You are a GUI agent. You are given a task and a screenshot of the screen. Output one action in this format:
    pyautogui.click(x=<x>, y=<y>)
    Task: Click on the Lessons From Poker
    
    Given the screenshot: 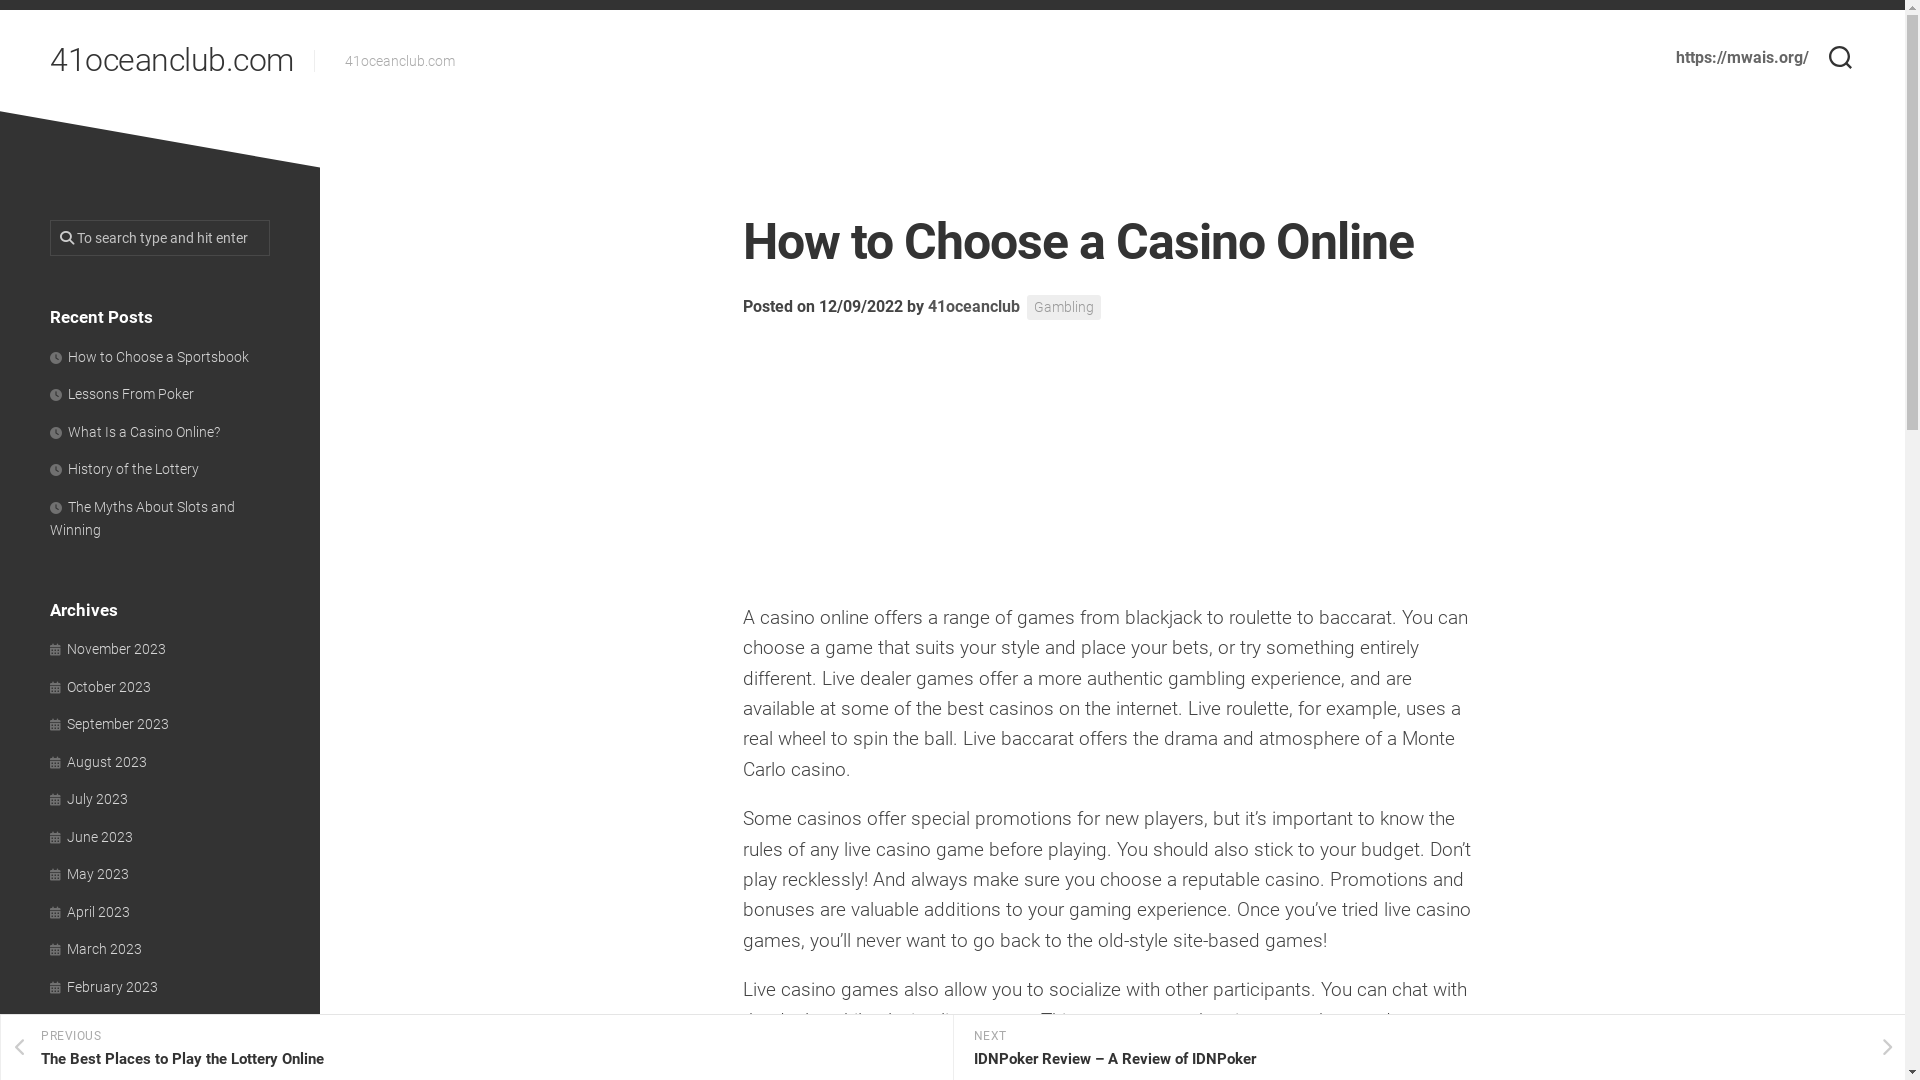 What is the action you would take?
    pyautogui.click(x=122, y=394)
    